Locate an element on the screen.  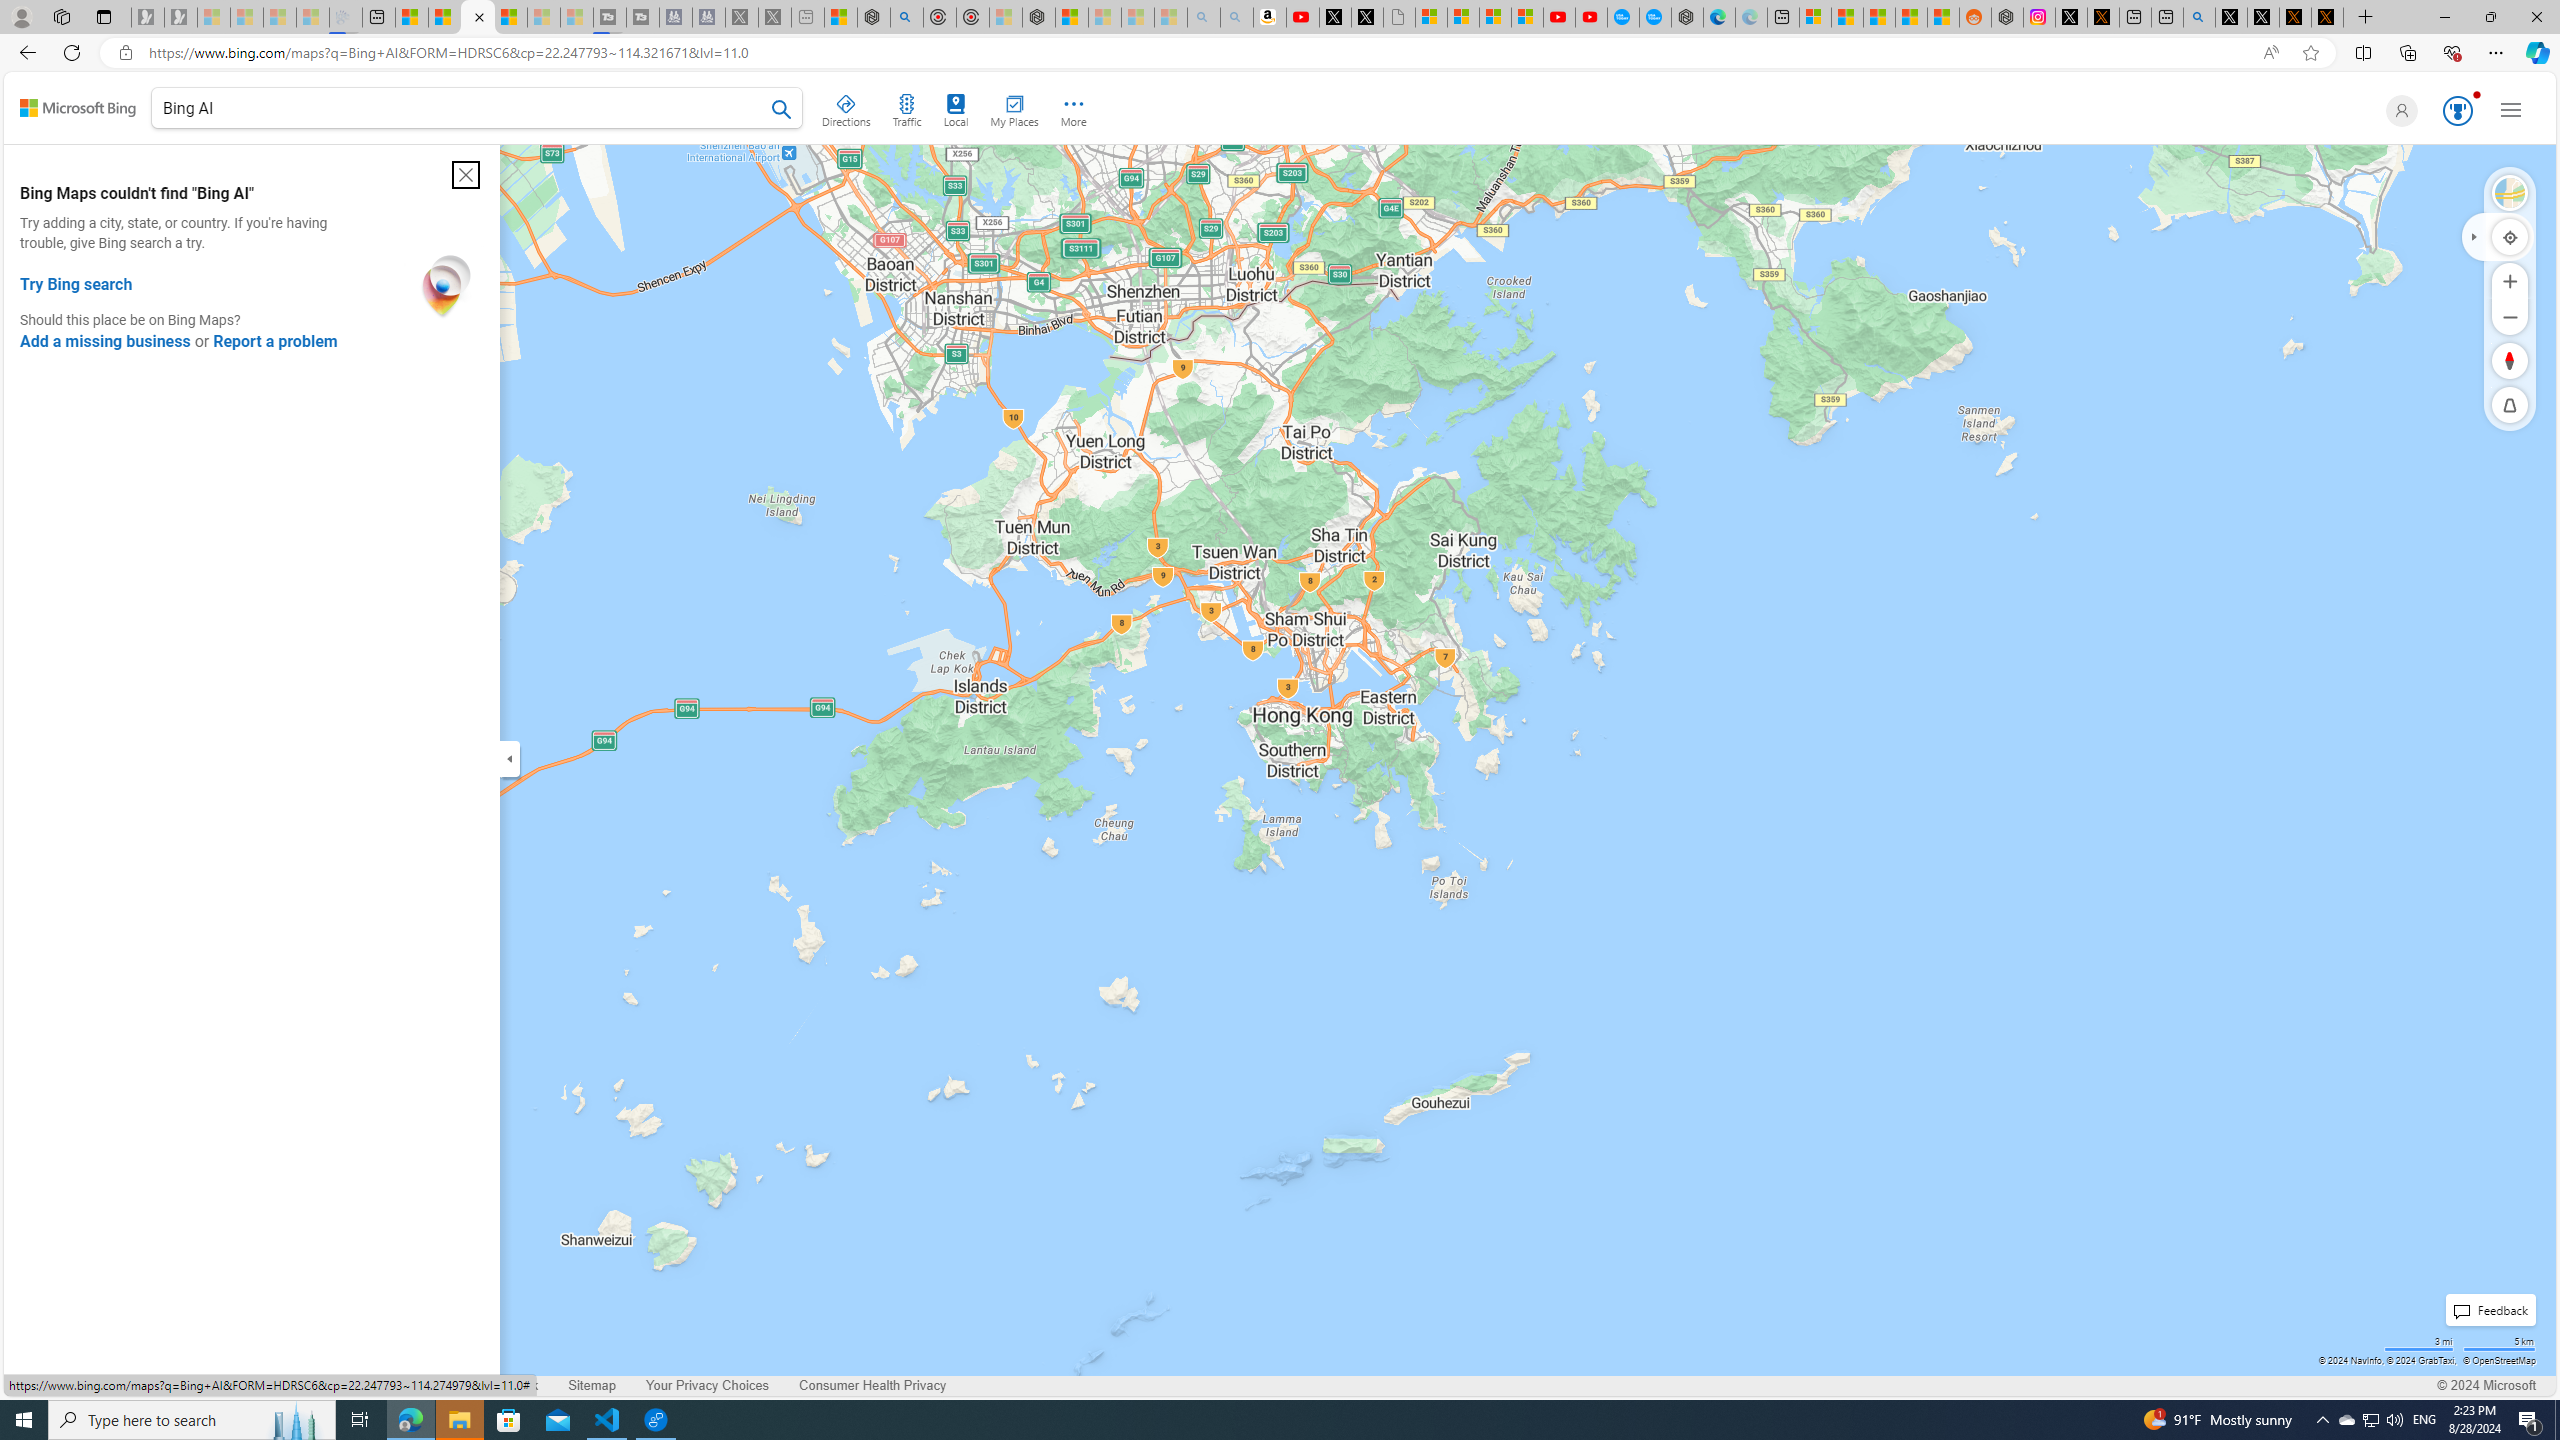
GitHub (@github) / X is located at coordinates (2264, 17).